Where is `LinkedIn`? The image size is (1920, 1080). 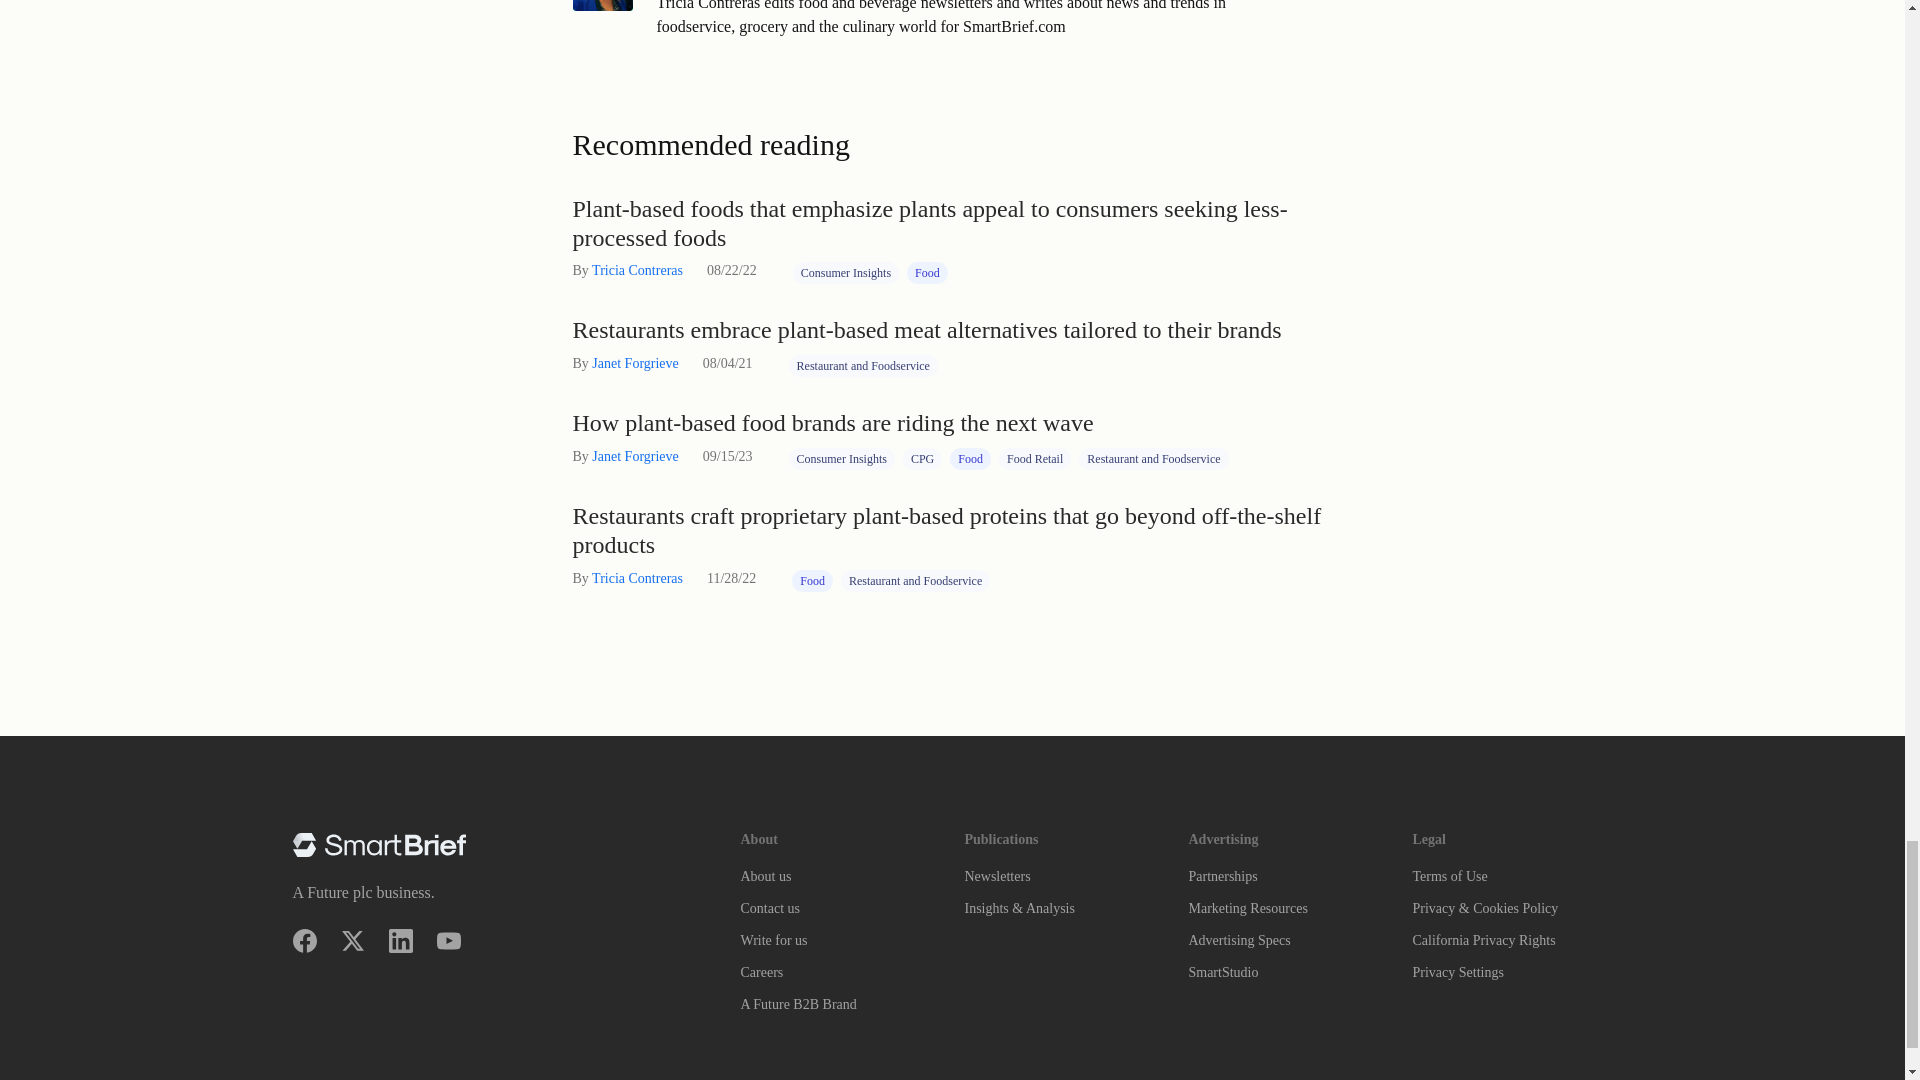
LinkedIn is located at coordinates (400, 940).